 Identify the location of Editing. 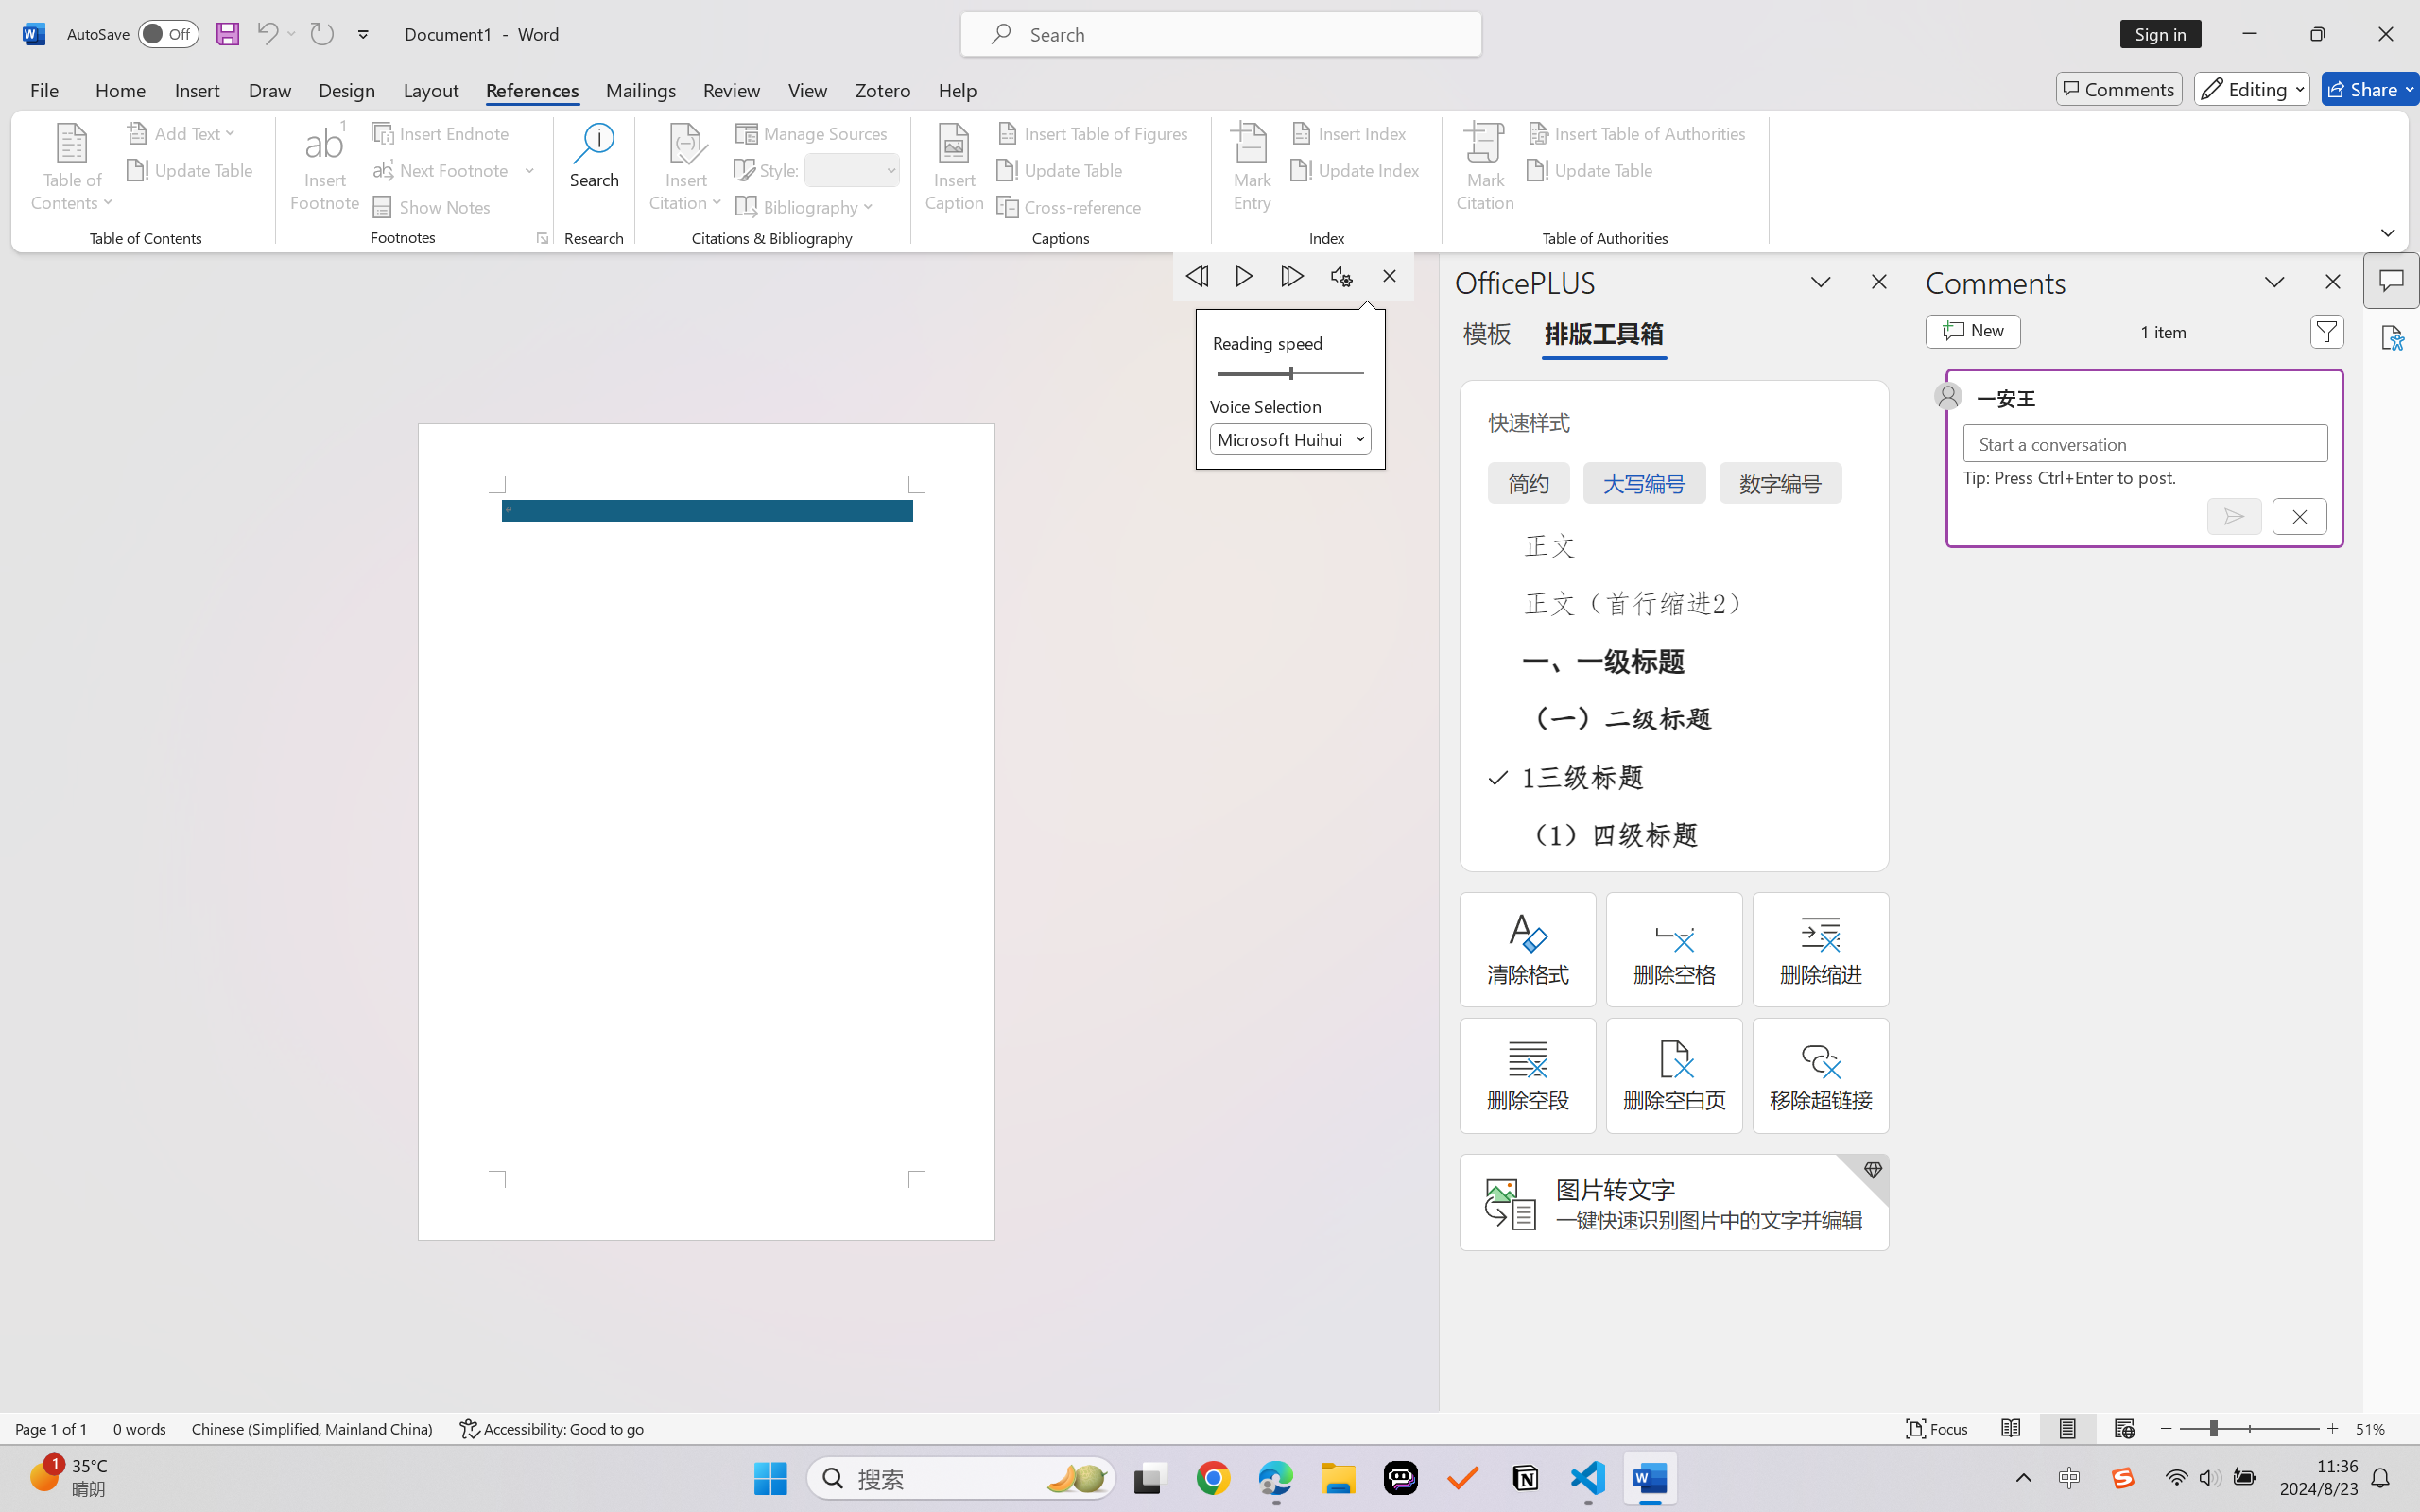
(2252, 89).